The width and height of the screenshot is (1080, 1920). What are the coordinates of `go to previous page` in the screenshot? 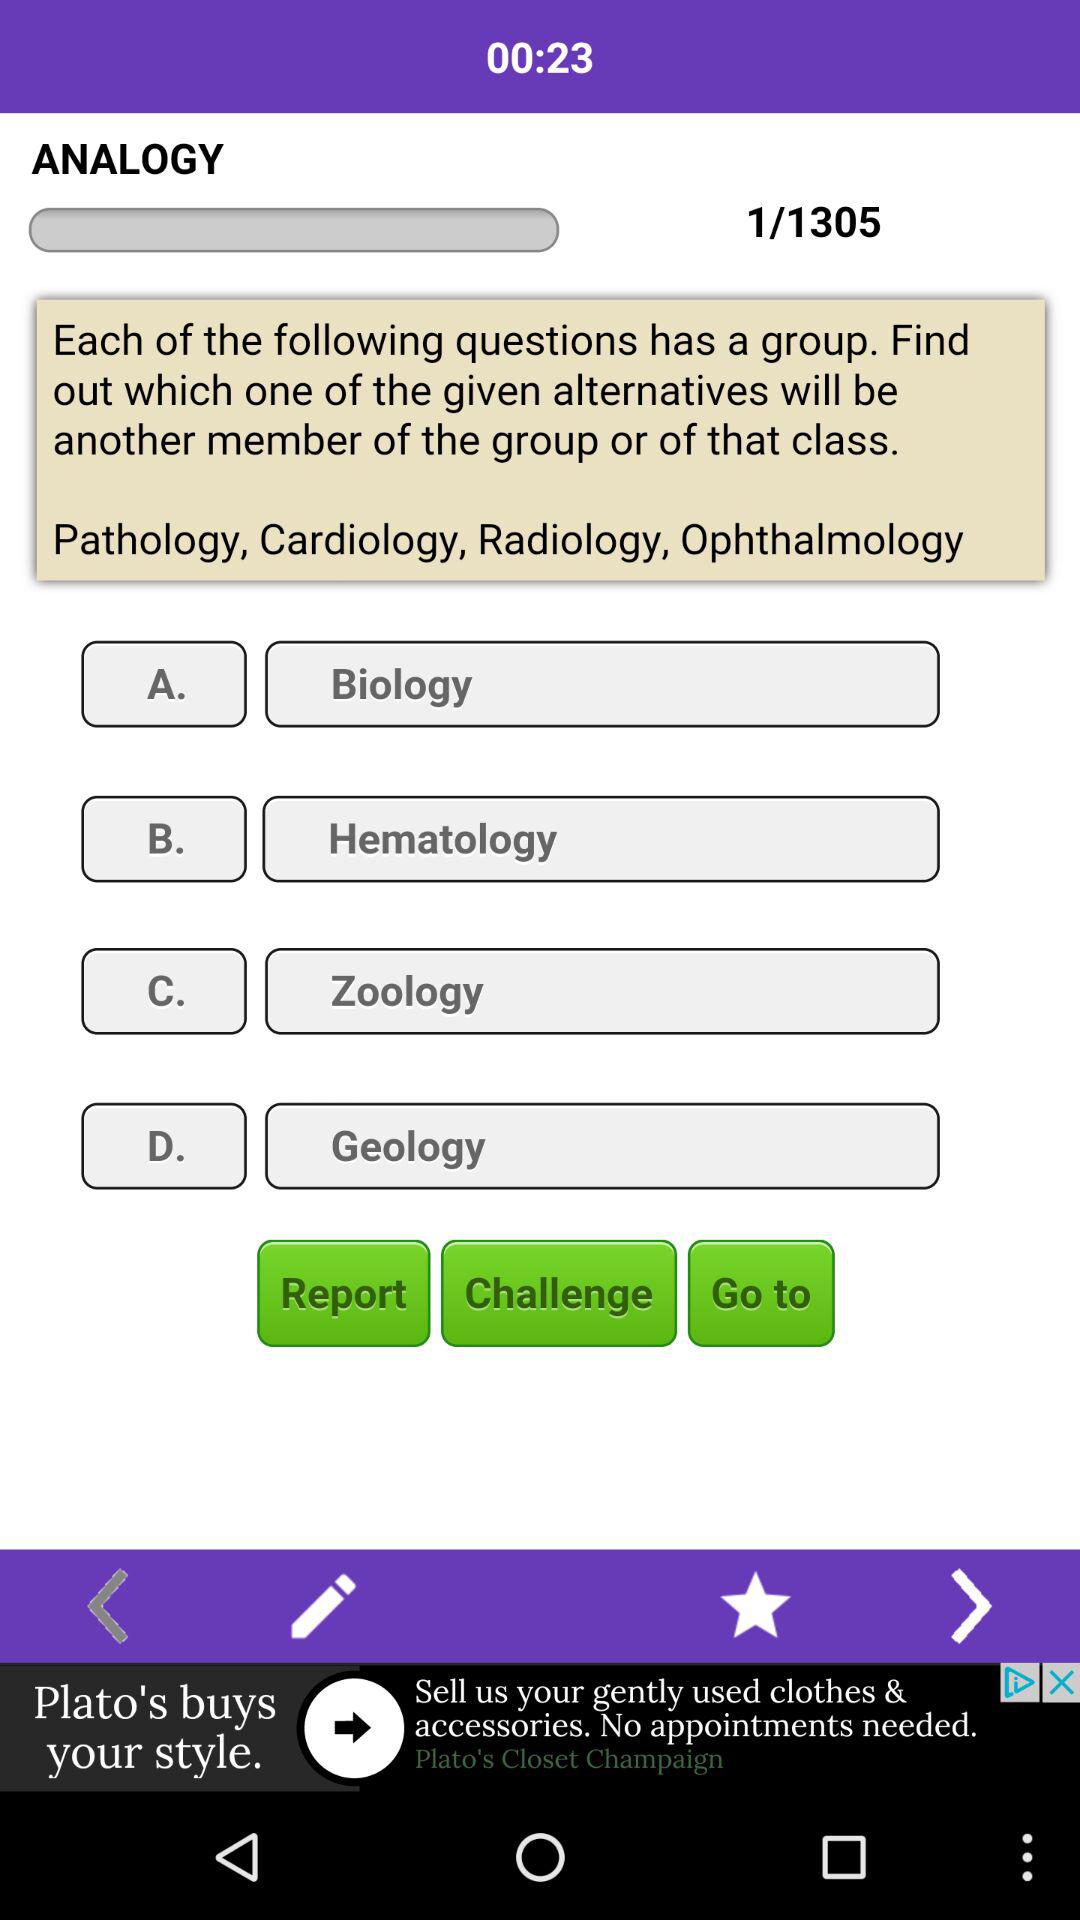 It's located at (108, 1606).